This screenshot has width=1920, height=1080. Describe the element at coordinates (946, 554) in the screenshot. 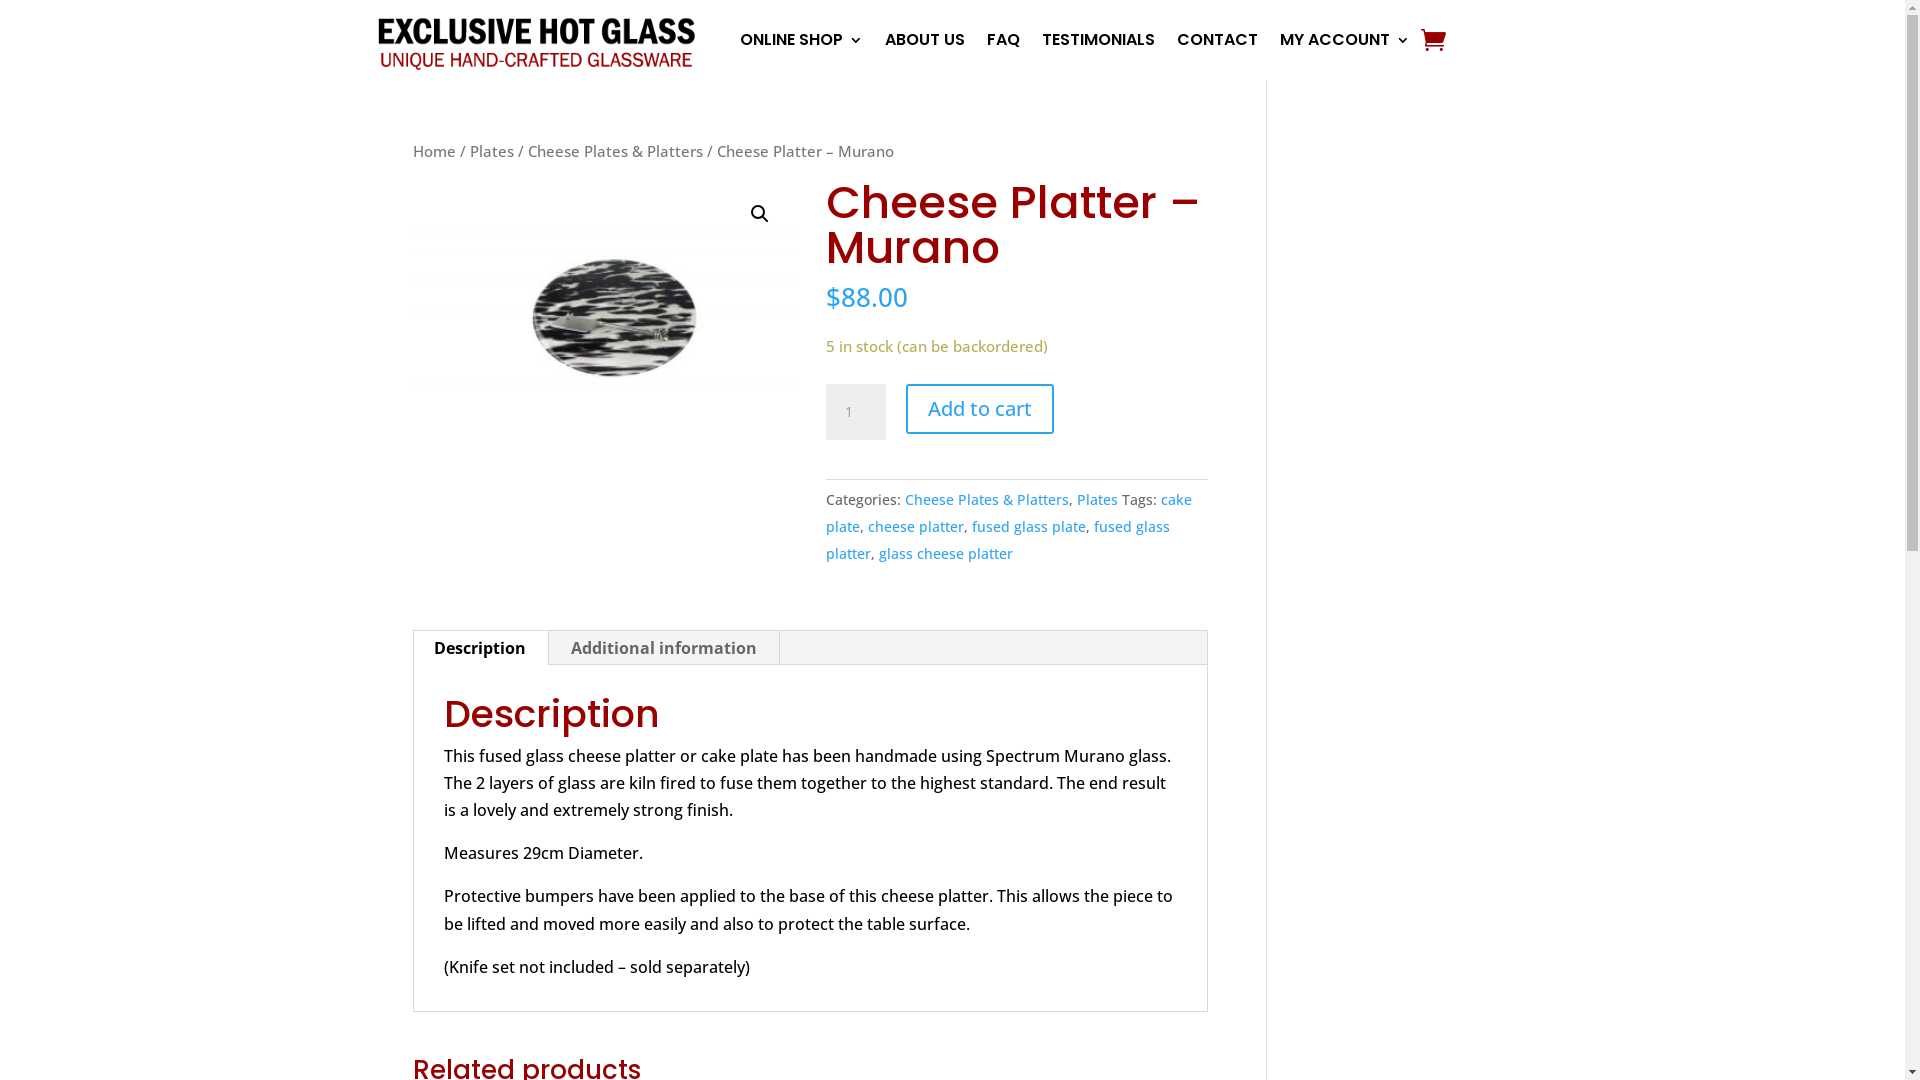

I see `glass cheese platter` at that location.